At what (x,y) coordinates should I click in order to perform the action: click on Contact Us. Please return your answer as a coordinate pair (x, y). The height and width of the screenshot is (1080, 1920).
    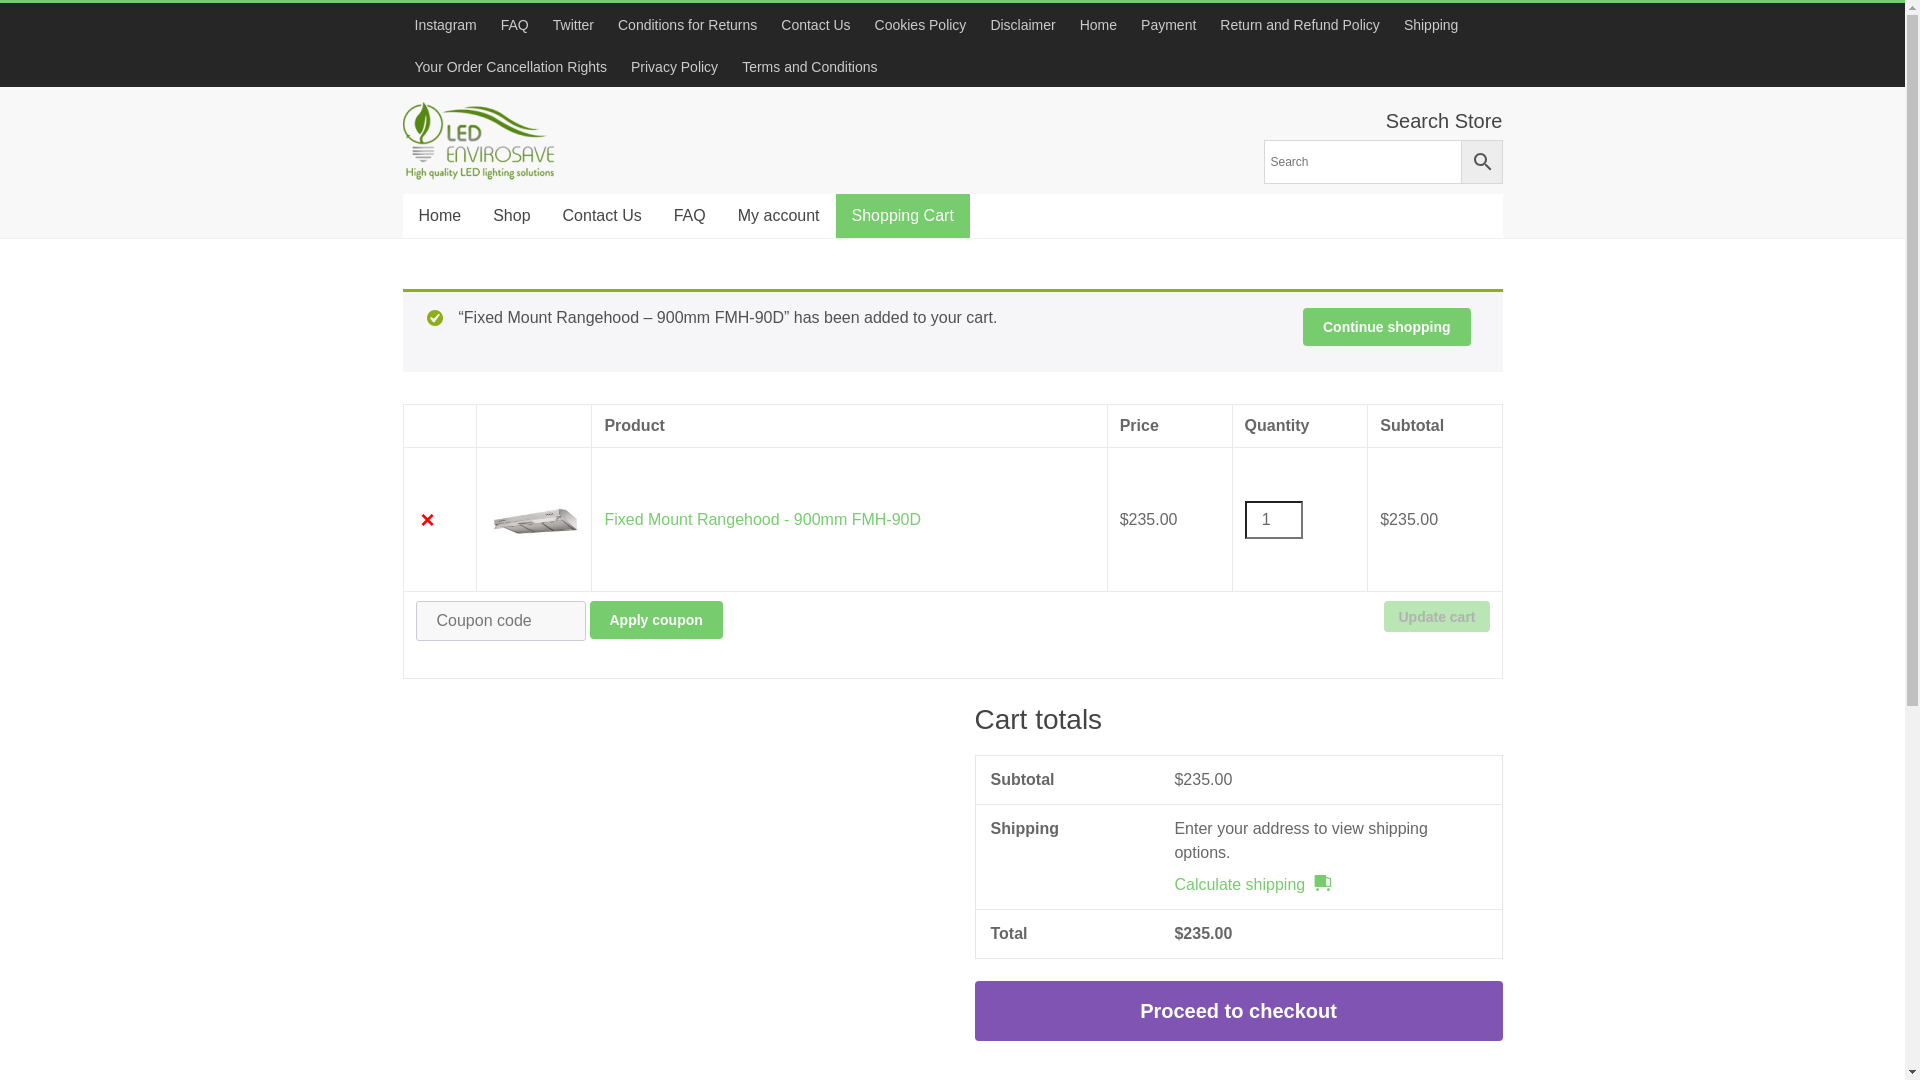
    Looking at the image, I should click on (602, 216).